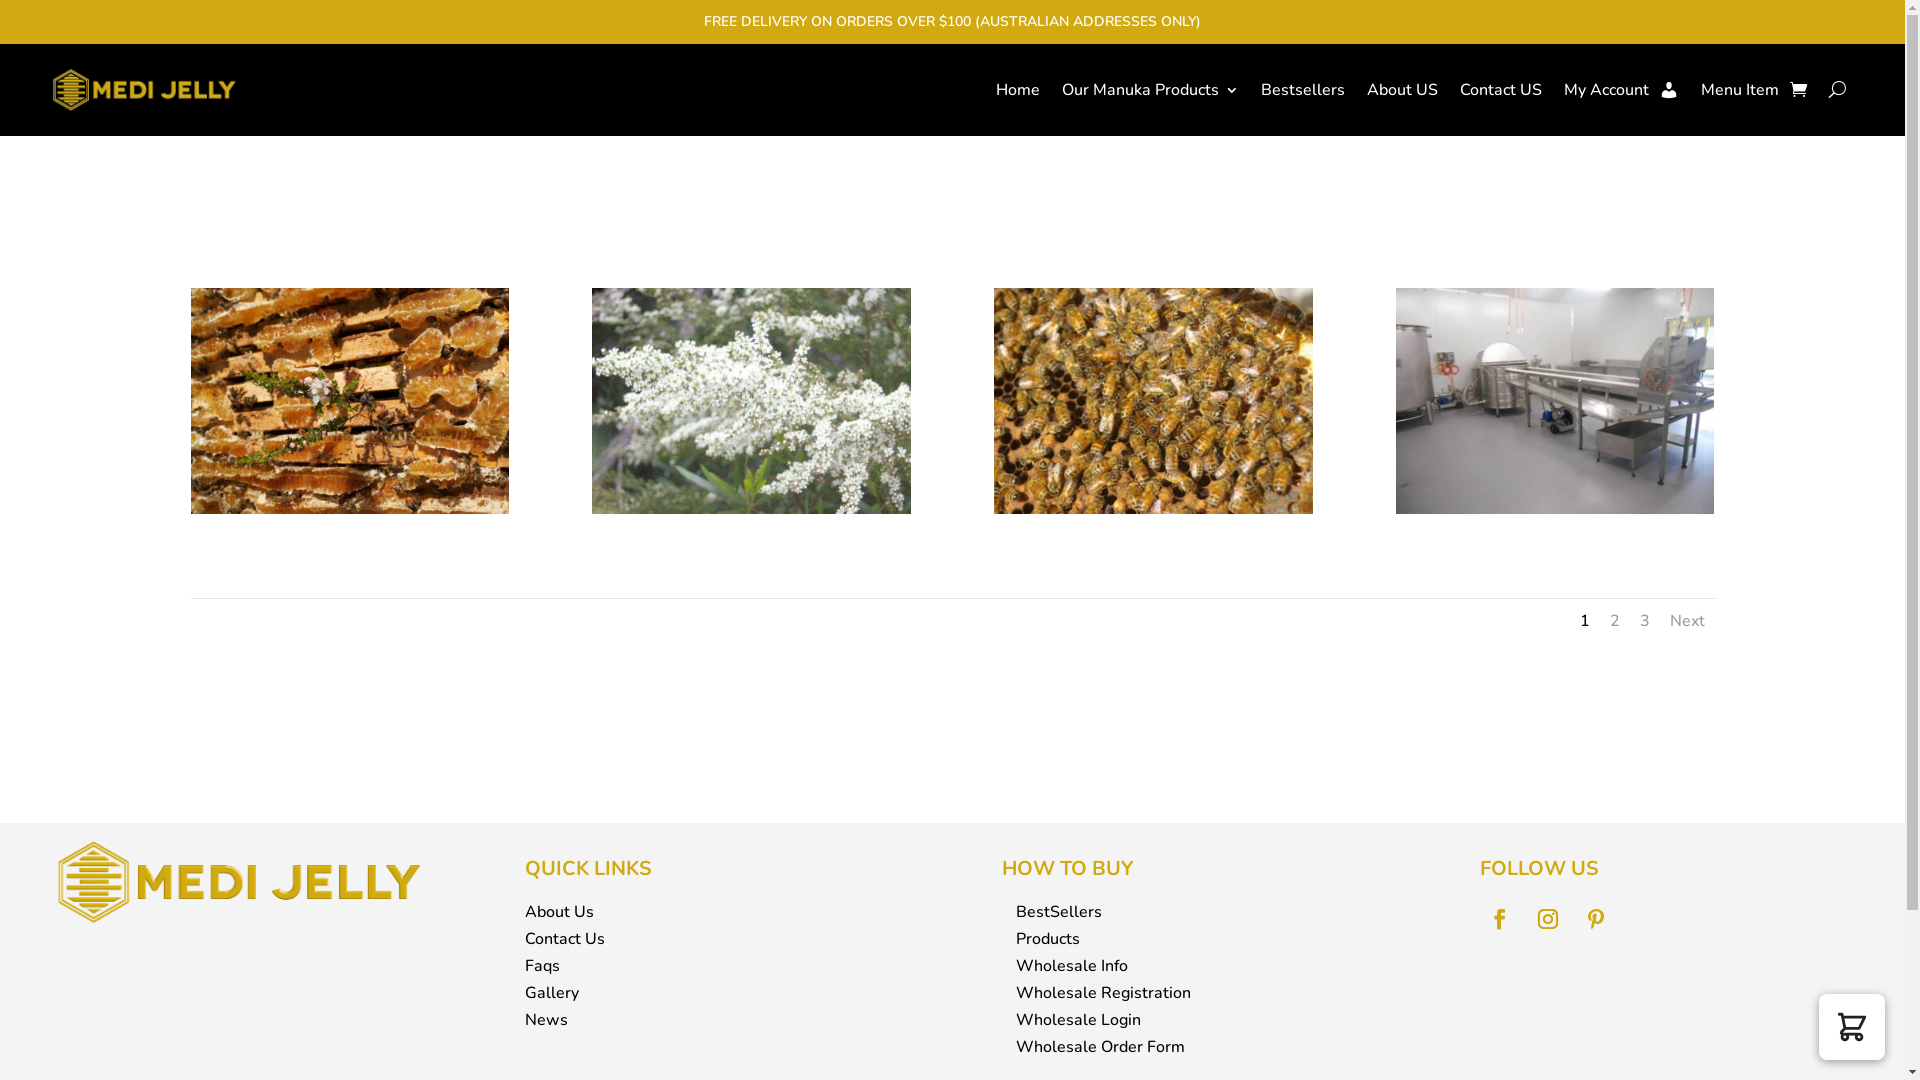 This screenshot has height=1080, width=1920. I want to click on Faqs, so click(542, 966).